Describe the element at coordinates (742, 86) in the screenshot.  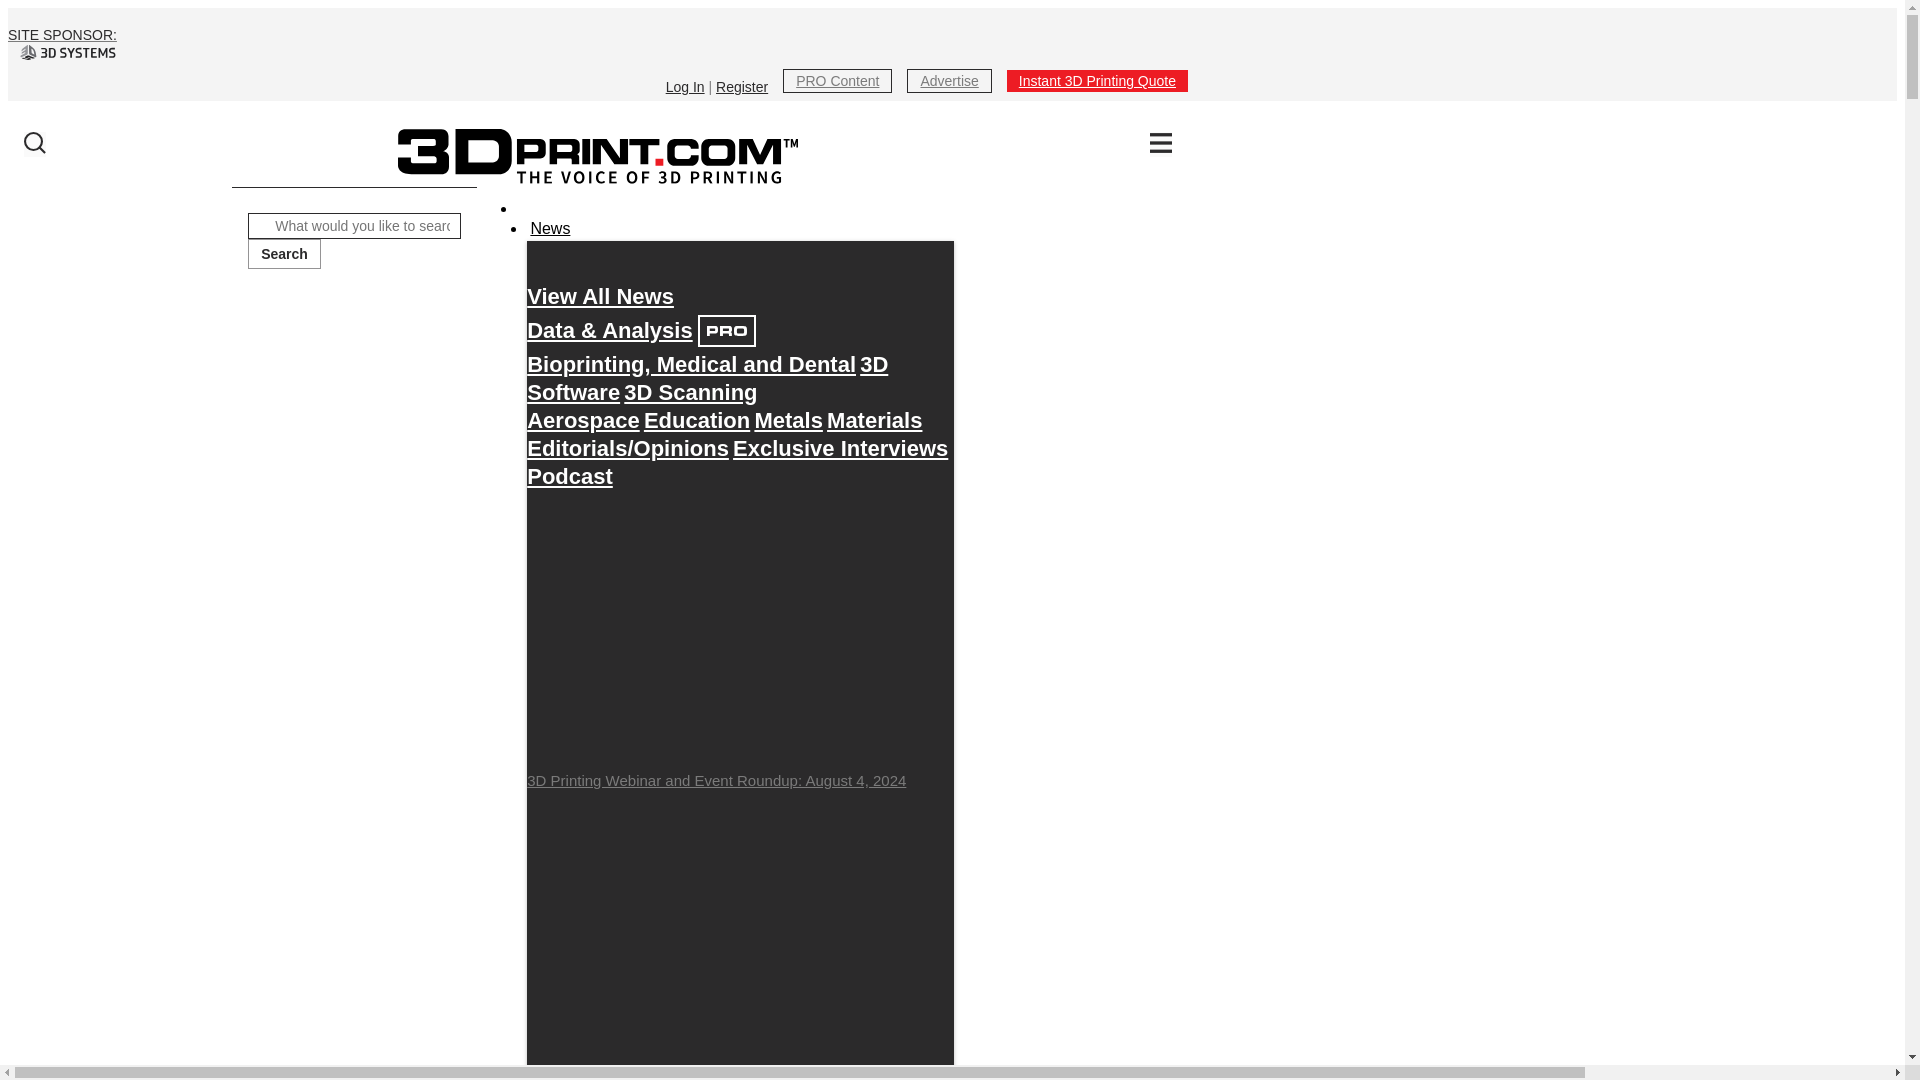
I see `Register` at that location.